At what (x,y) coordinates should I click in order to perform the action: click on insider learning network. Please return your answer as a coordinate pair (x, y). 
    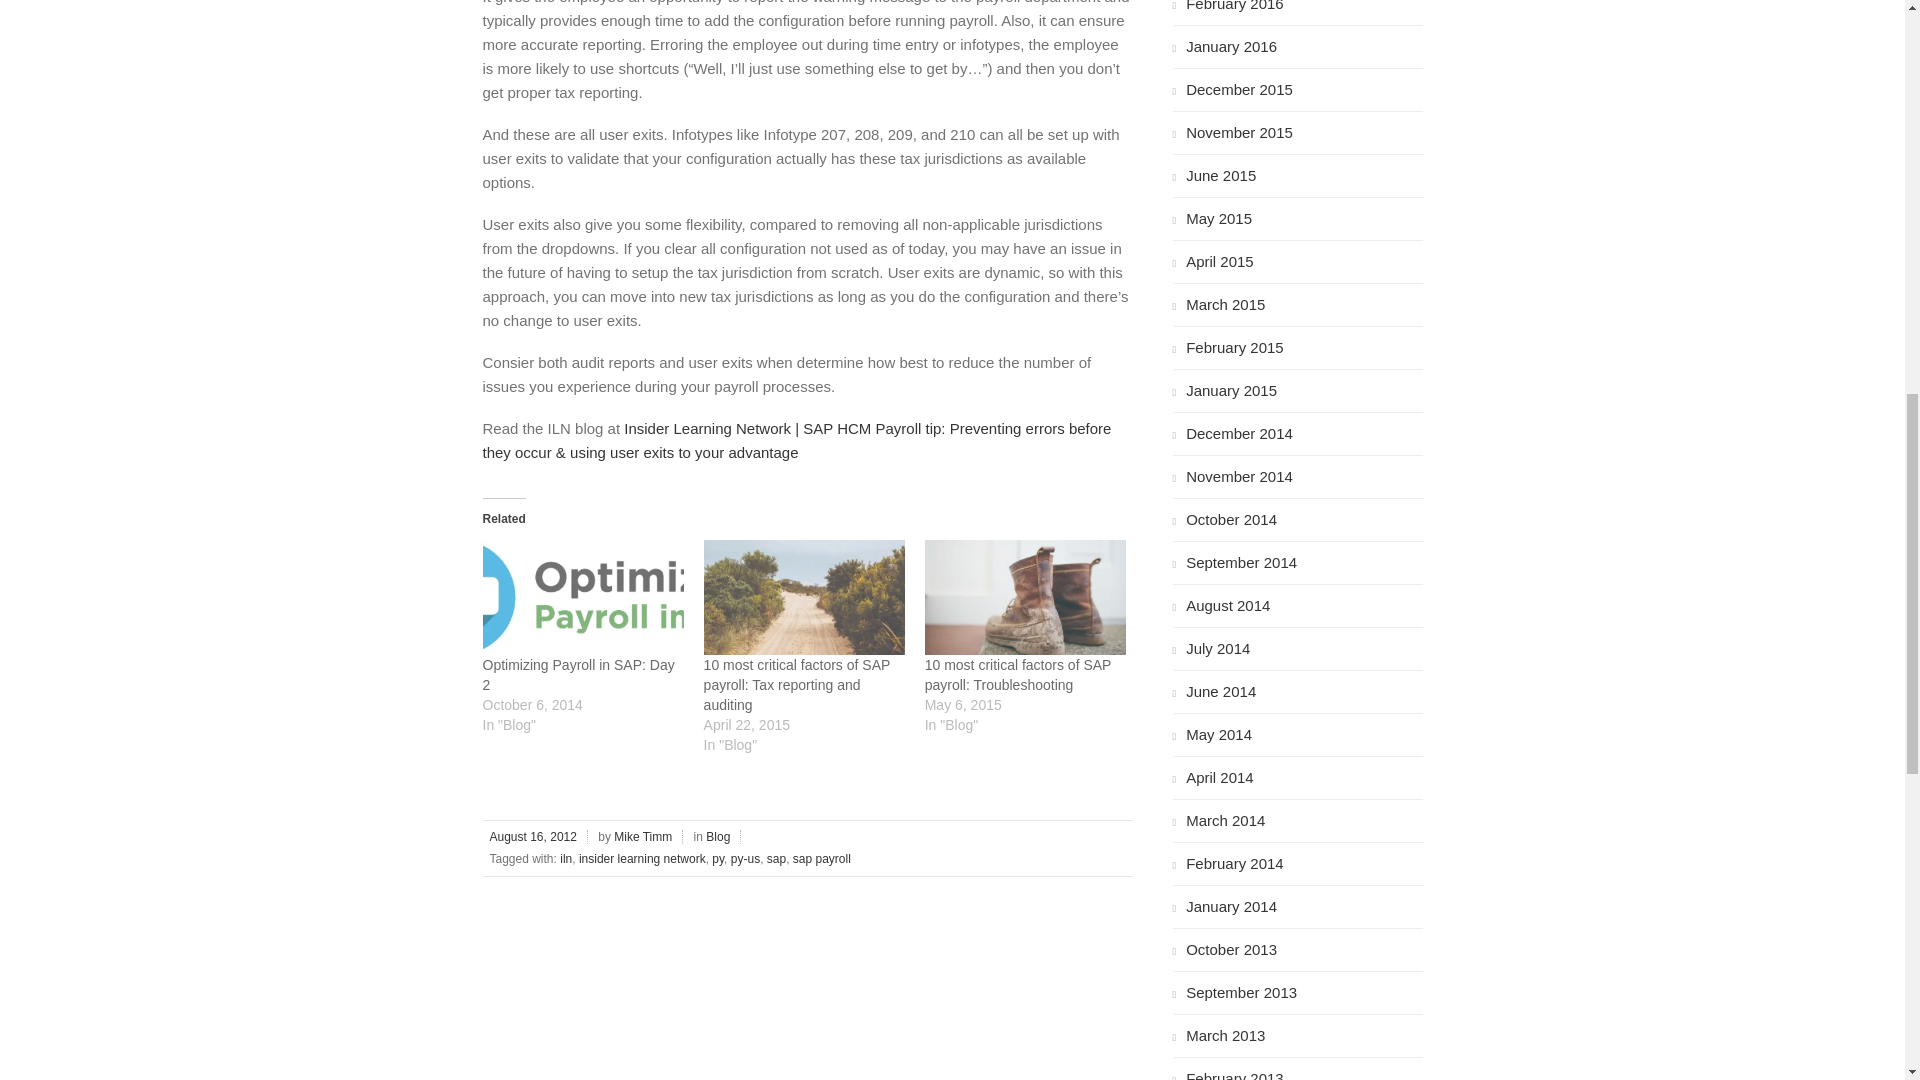
    Looking at the image, I should click on (642, 859).